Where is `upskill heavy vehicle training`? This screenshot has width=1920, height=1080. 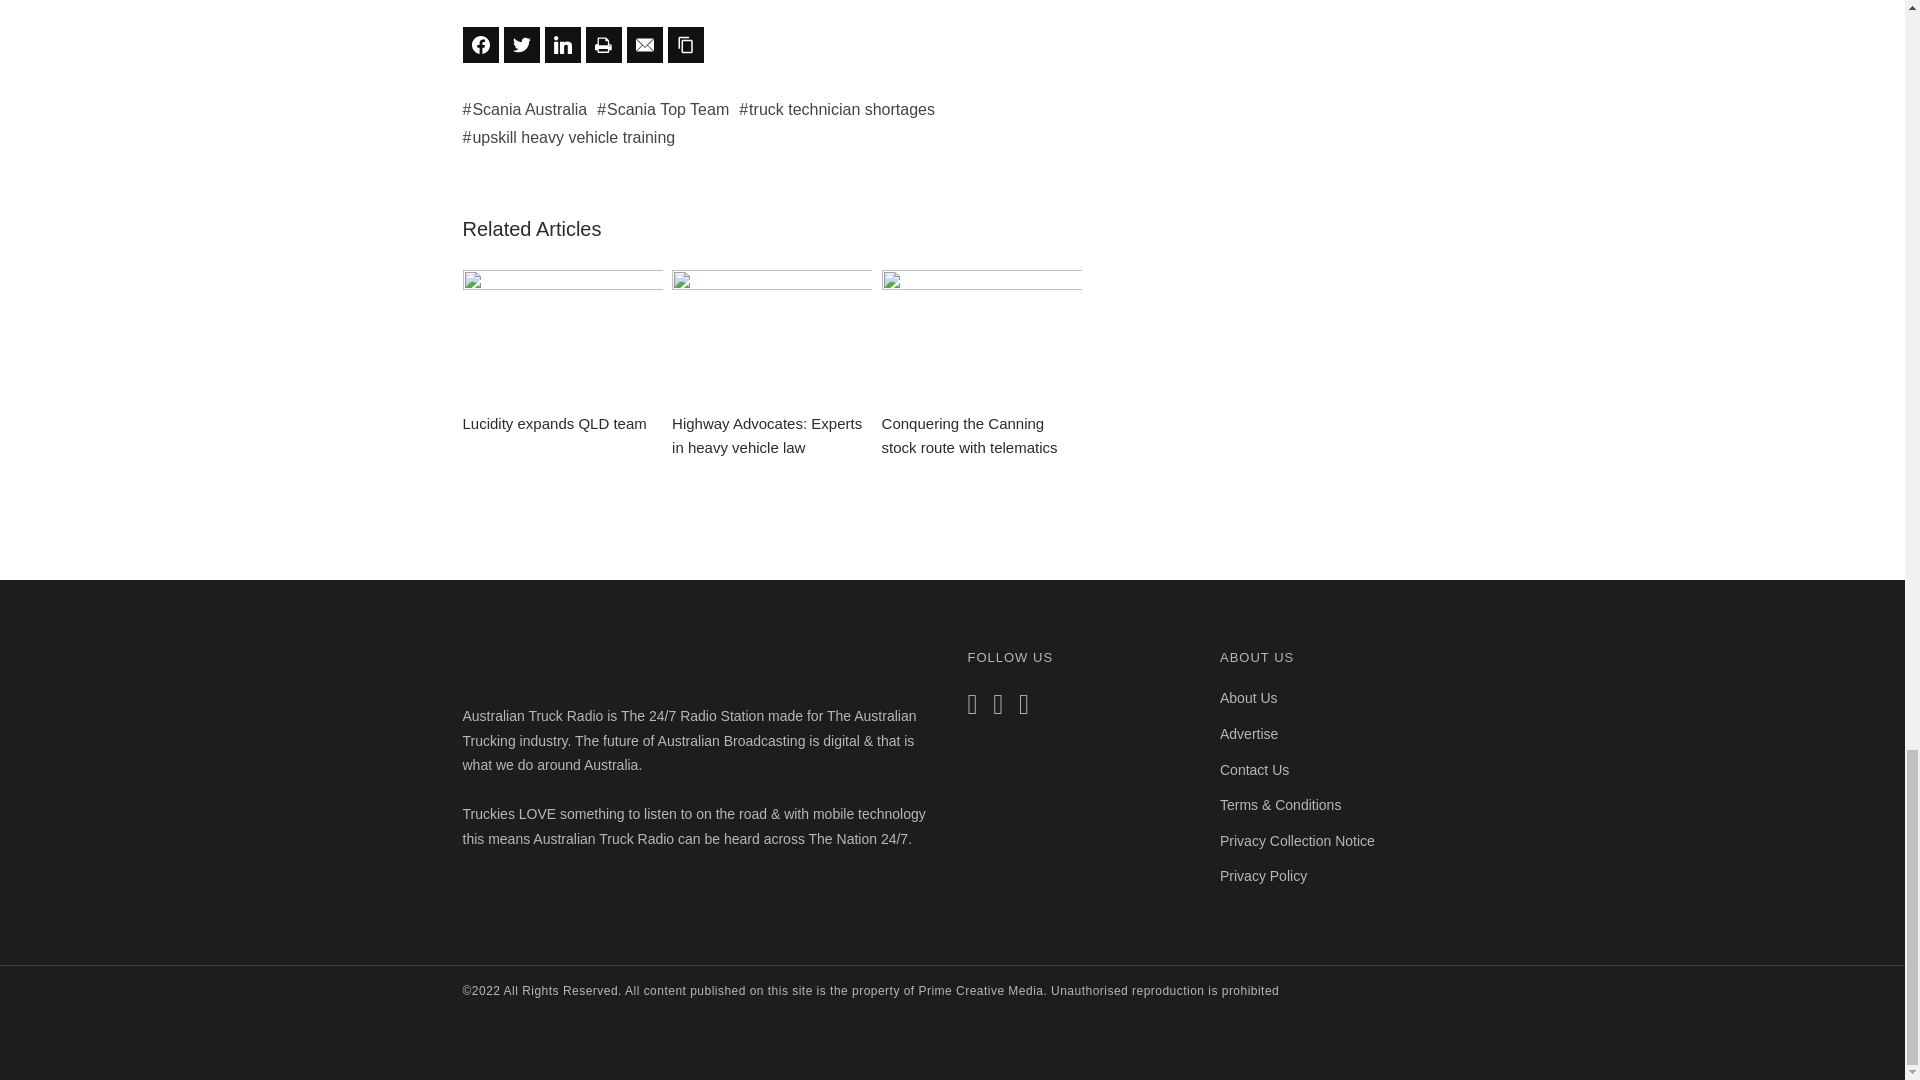 upskill heavy vehicle training is located at coordinates (568, 136).